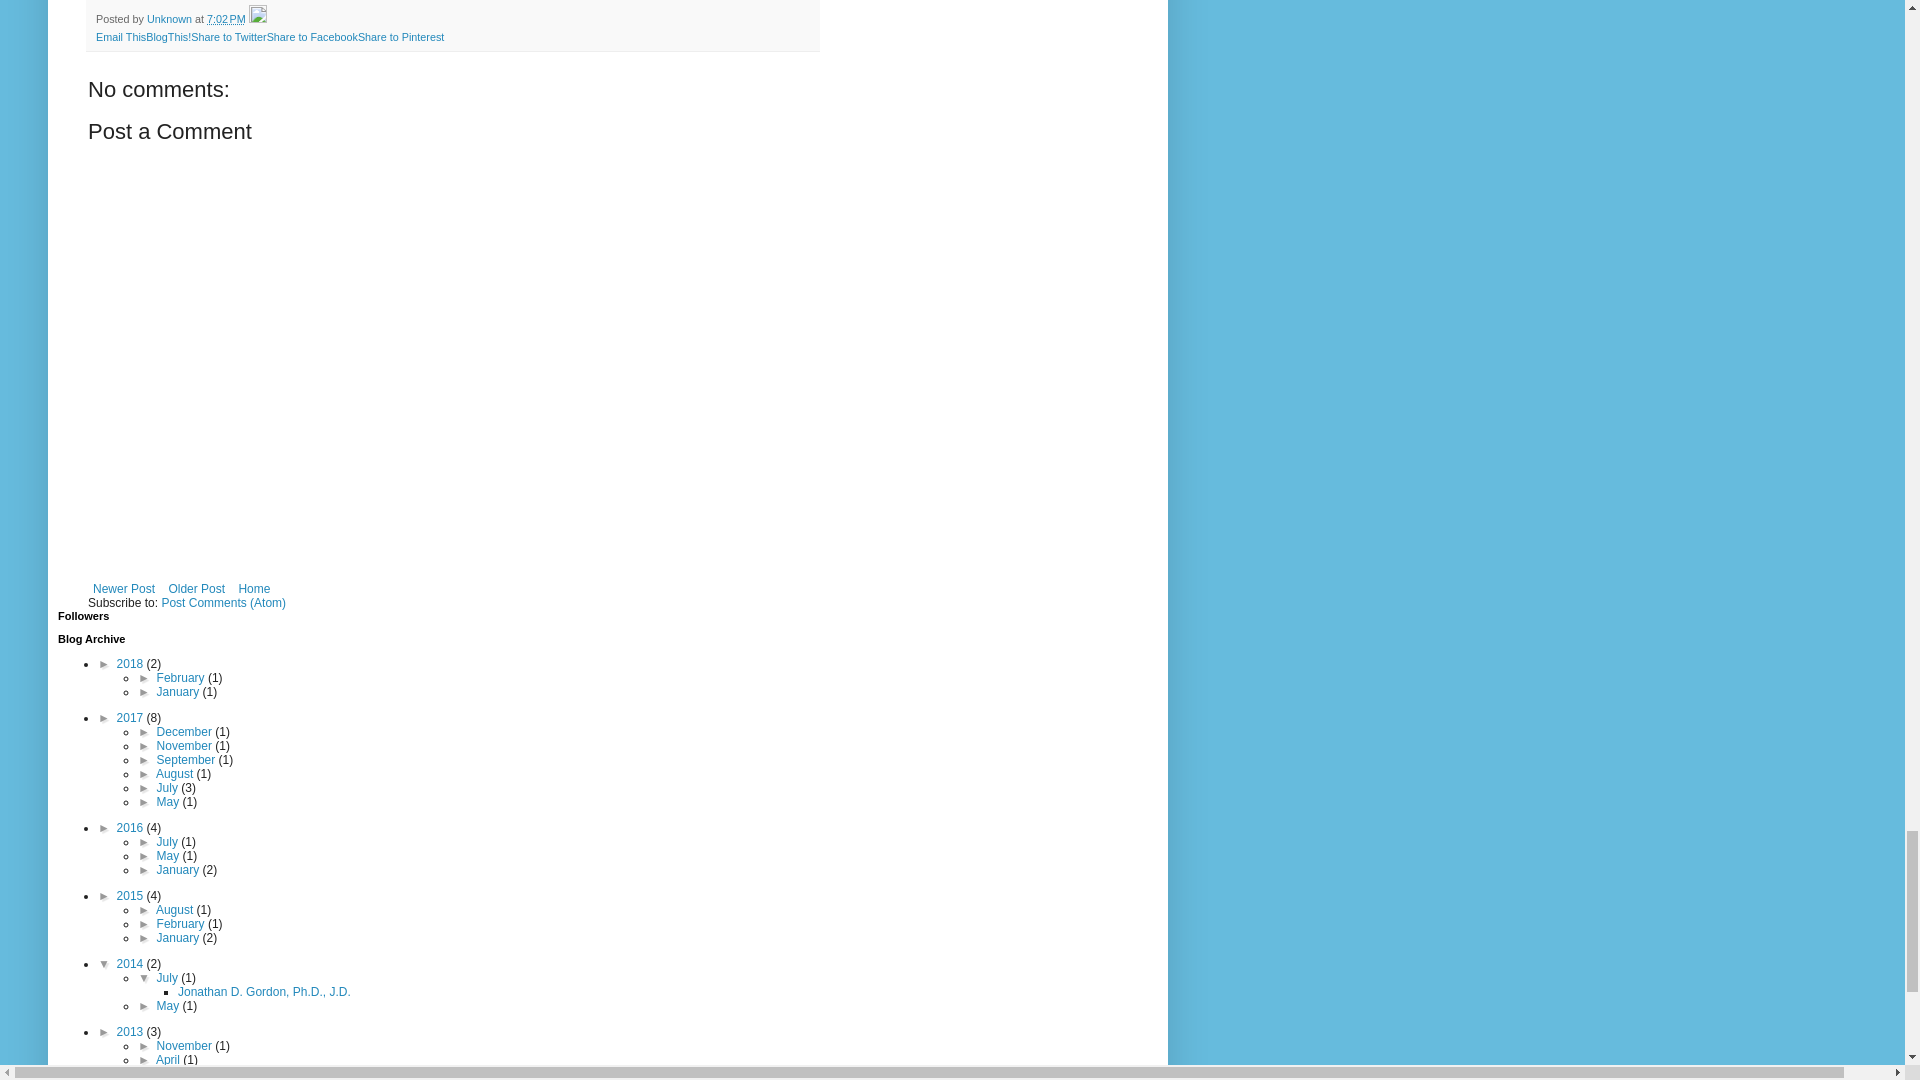  What do you see at coordinates (196, 588) in the screenshot?
I see `Older Post` at bounding box center [196, 588].